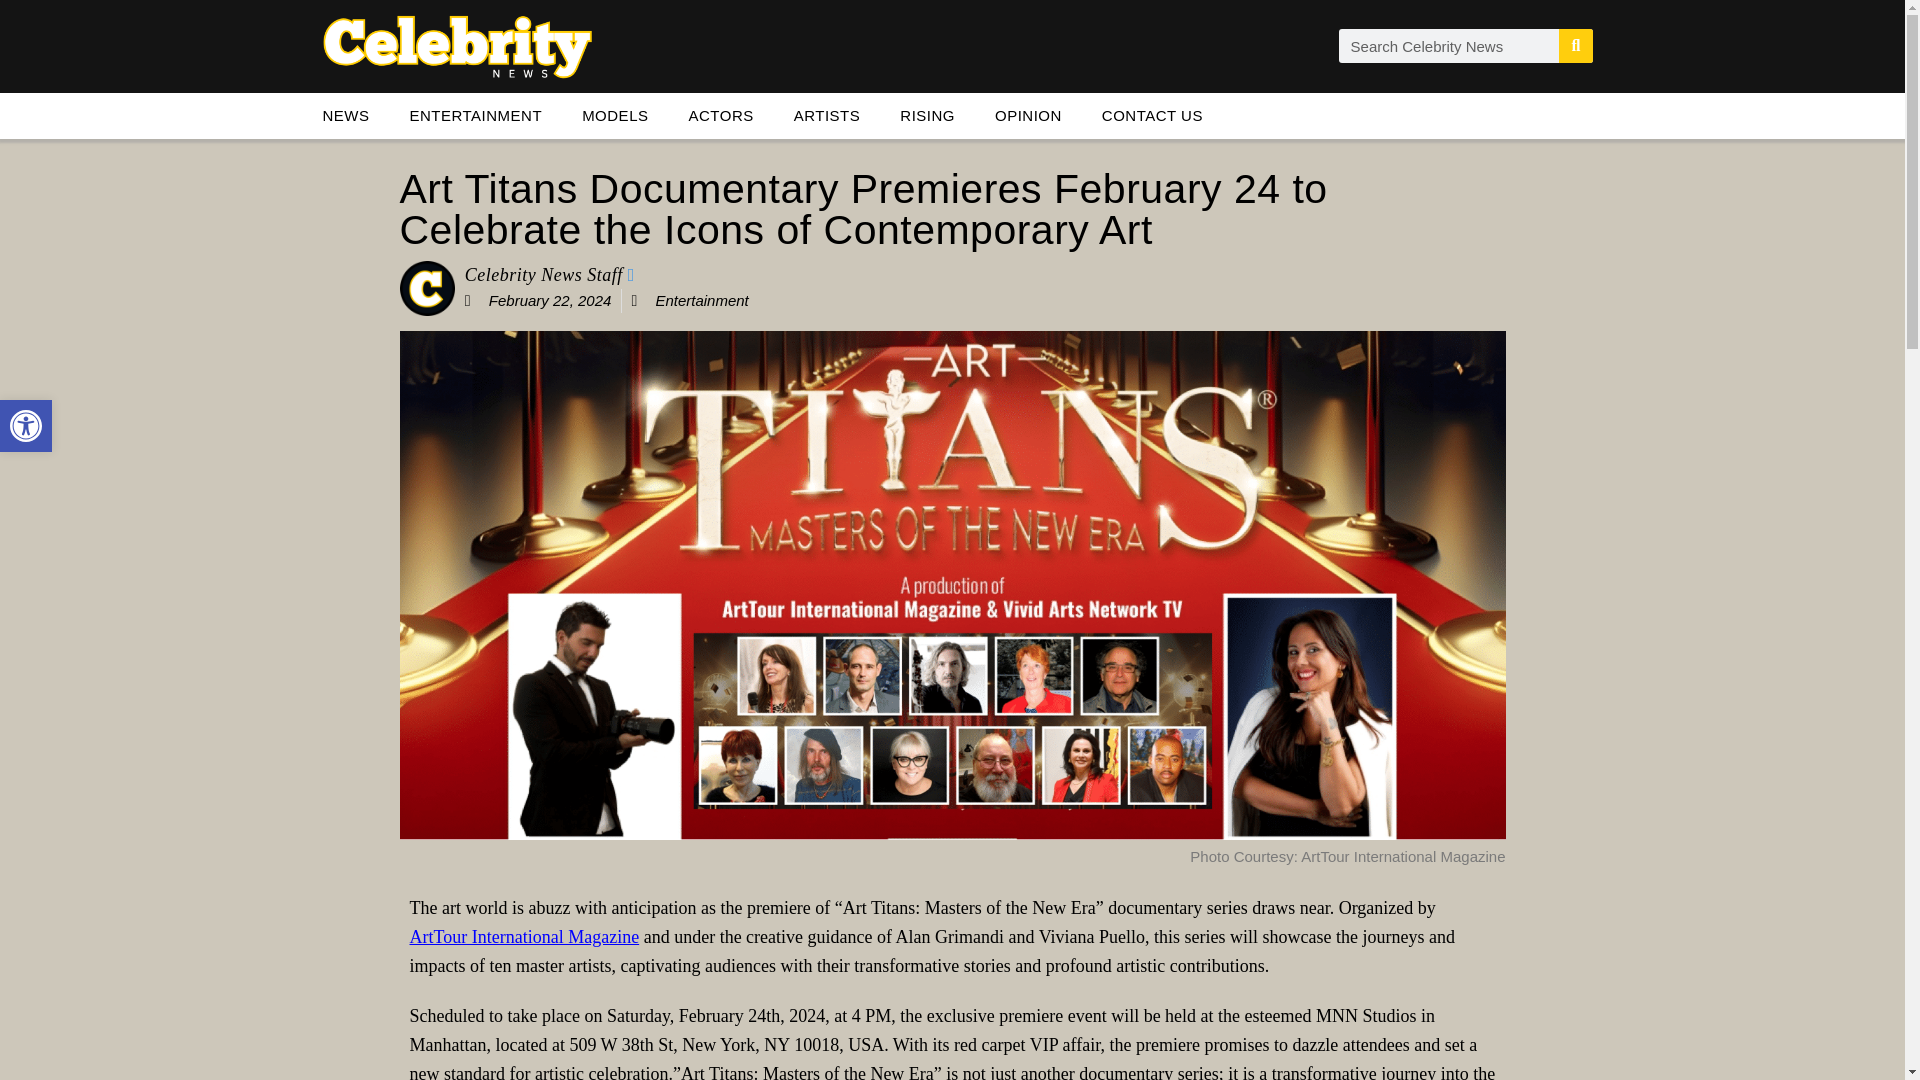  I want to click on Accessibility Tools, so click(26, 426).